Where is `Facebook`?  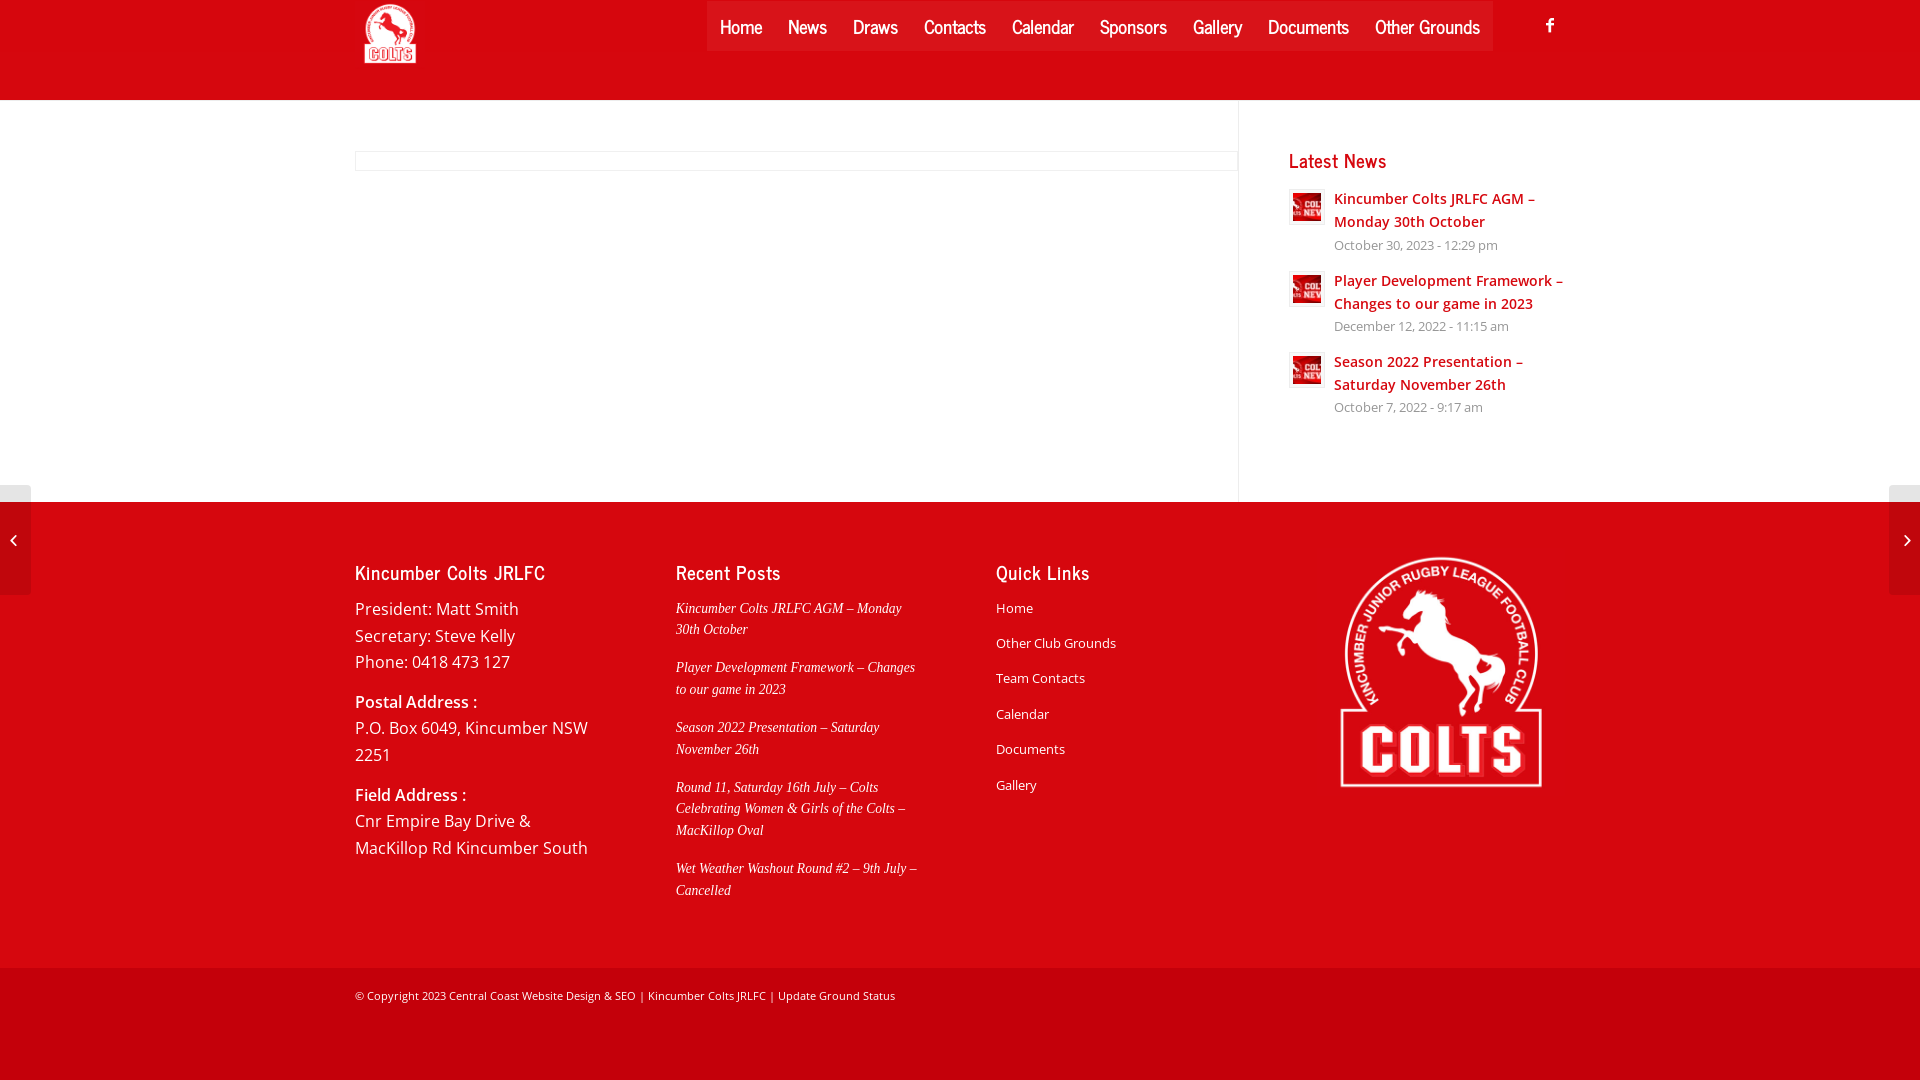 Facebook is located at coordinates (1550, 25).